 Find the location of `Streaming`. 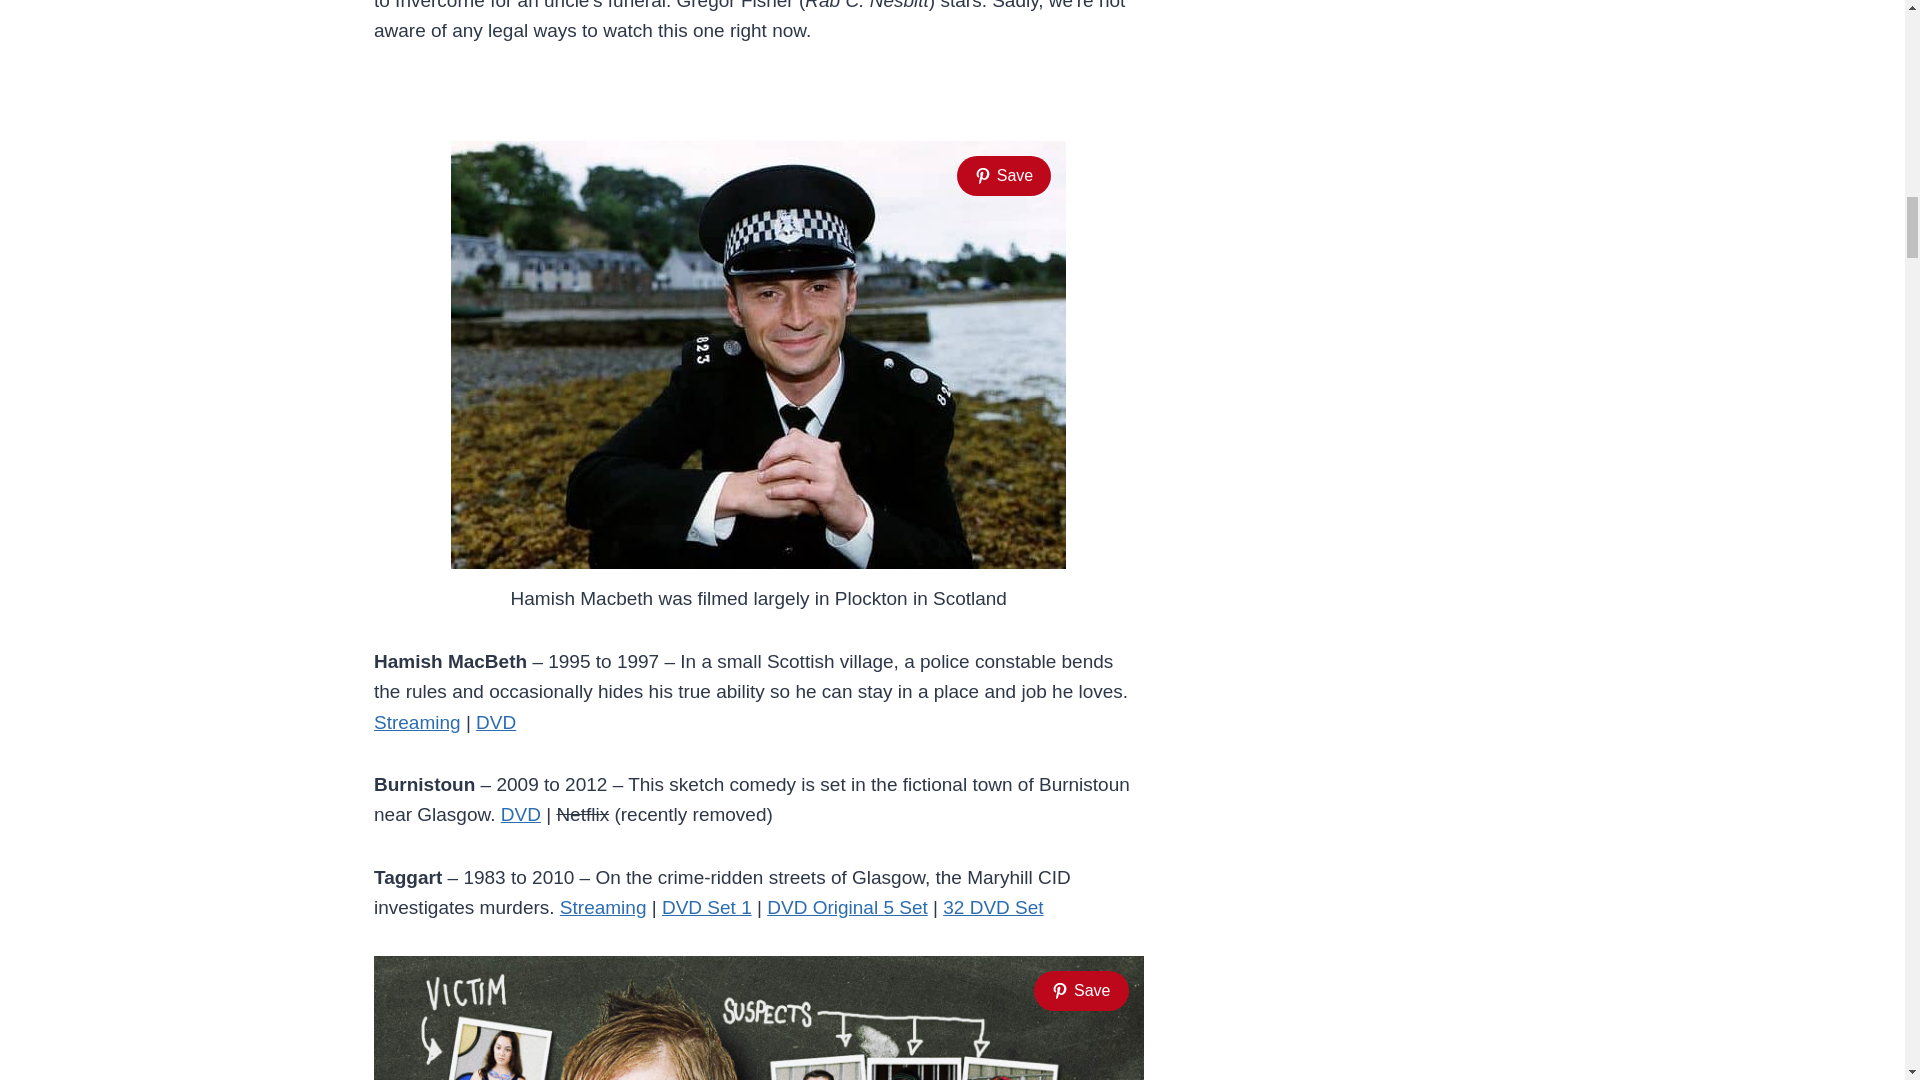

Streaming is located at coordinates (604, 908).